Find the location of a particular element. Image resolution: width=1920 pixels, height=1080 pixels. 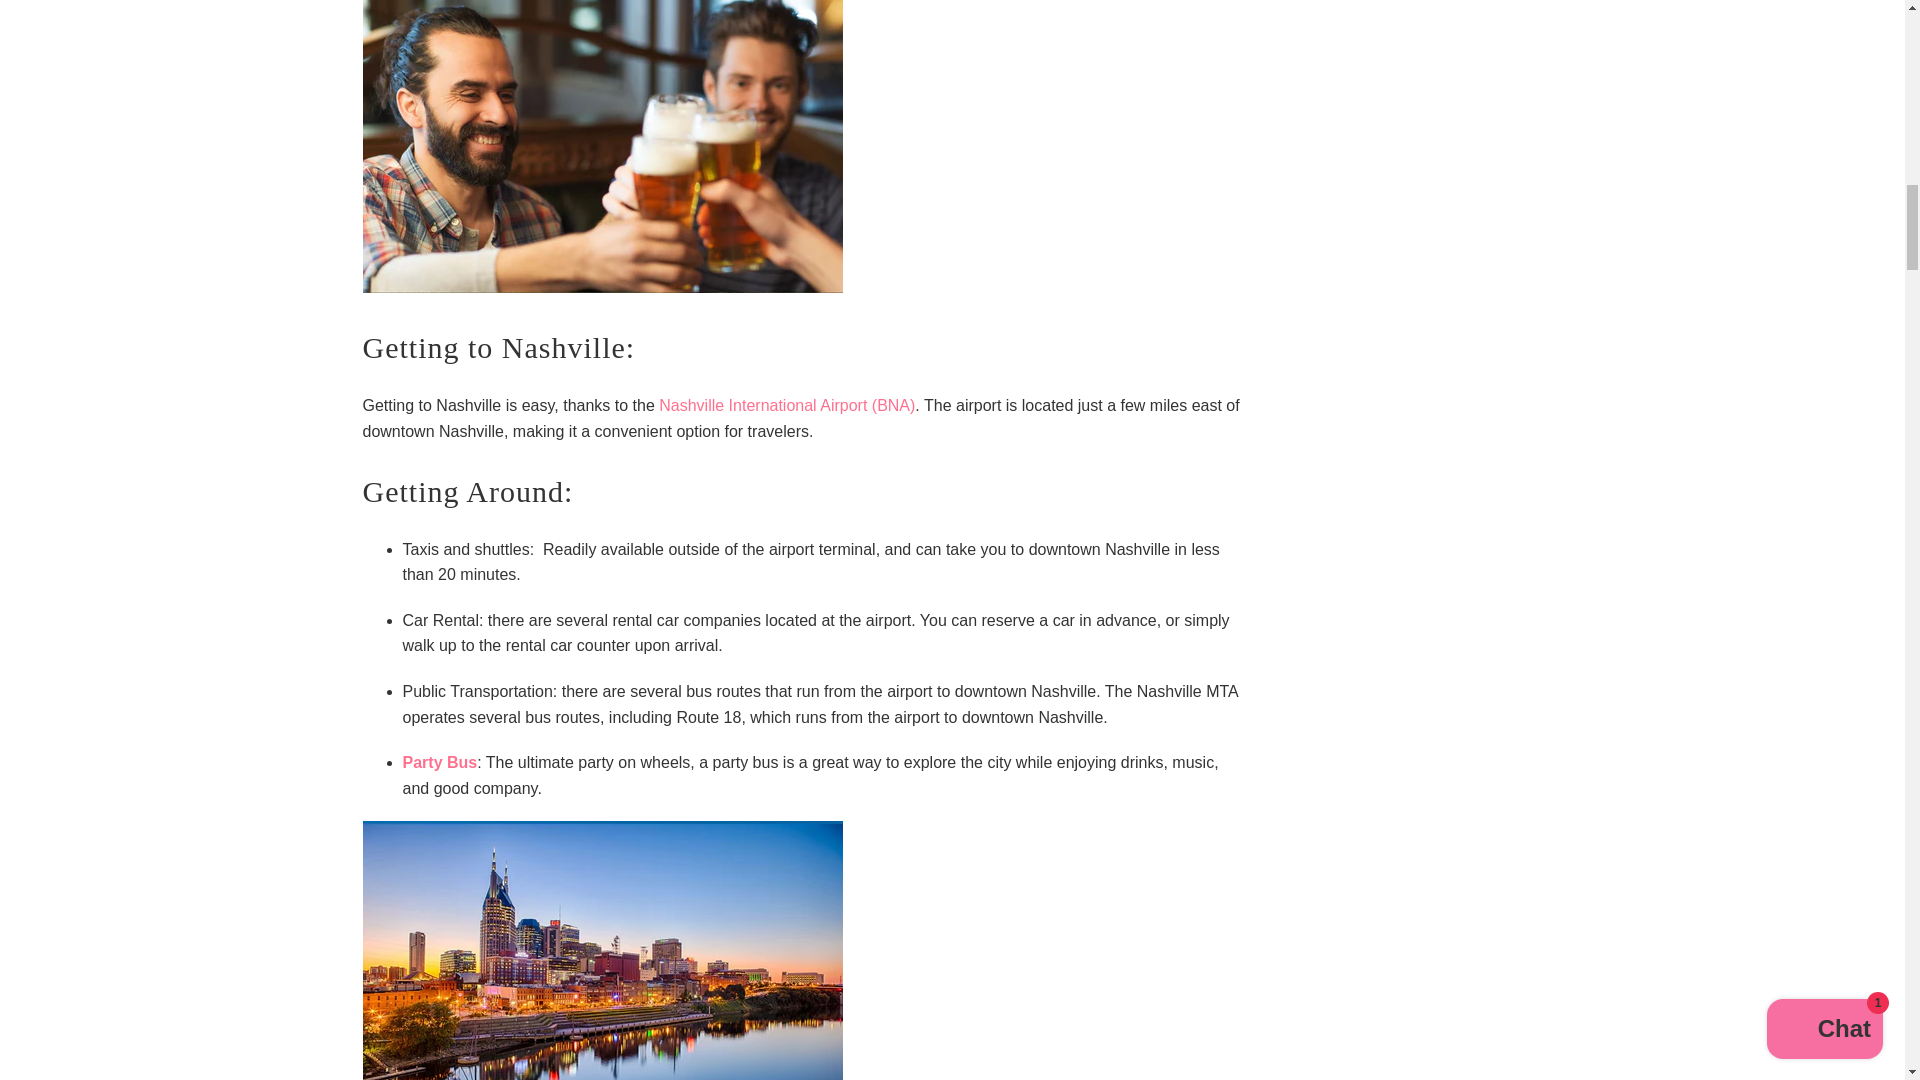

nashville bachelor party ideas is located at coordinates (602, 286).